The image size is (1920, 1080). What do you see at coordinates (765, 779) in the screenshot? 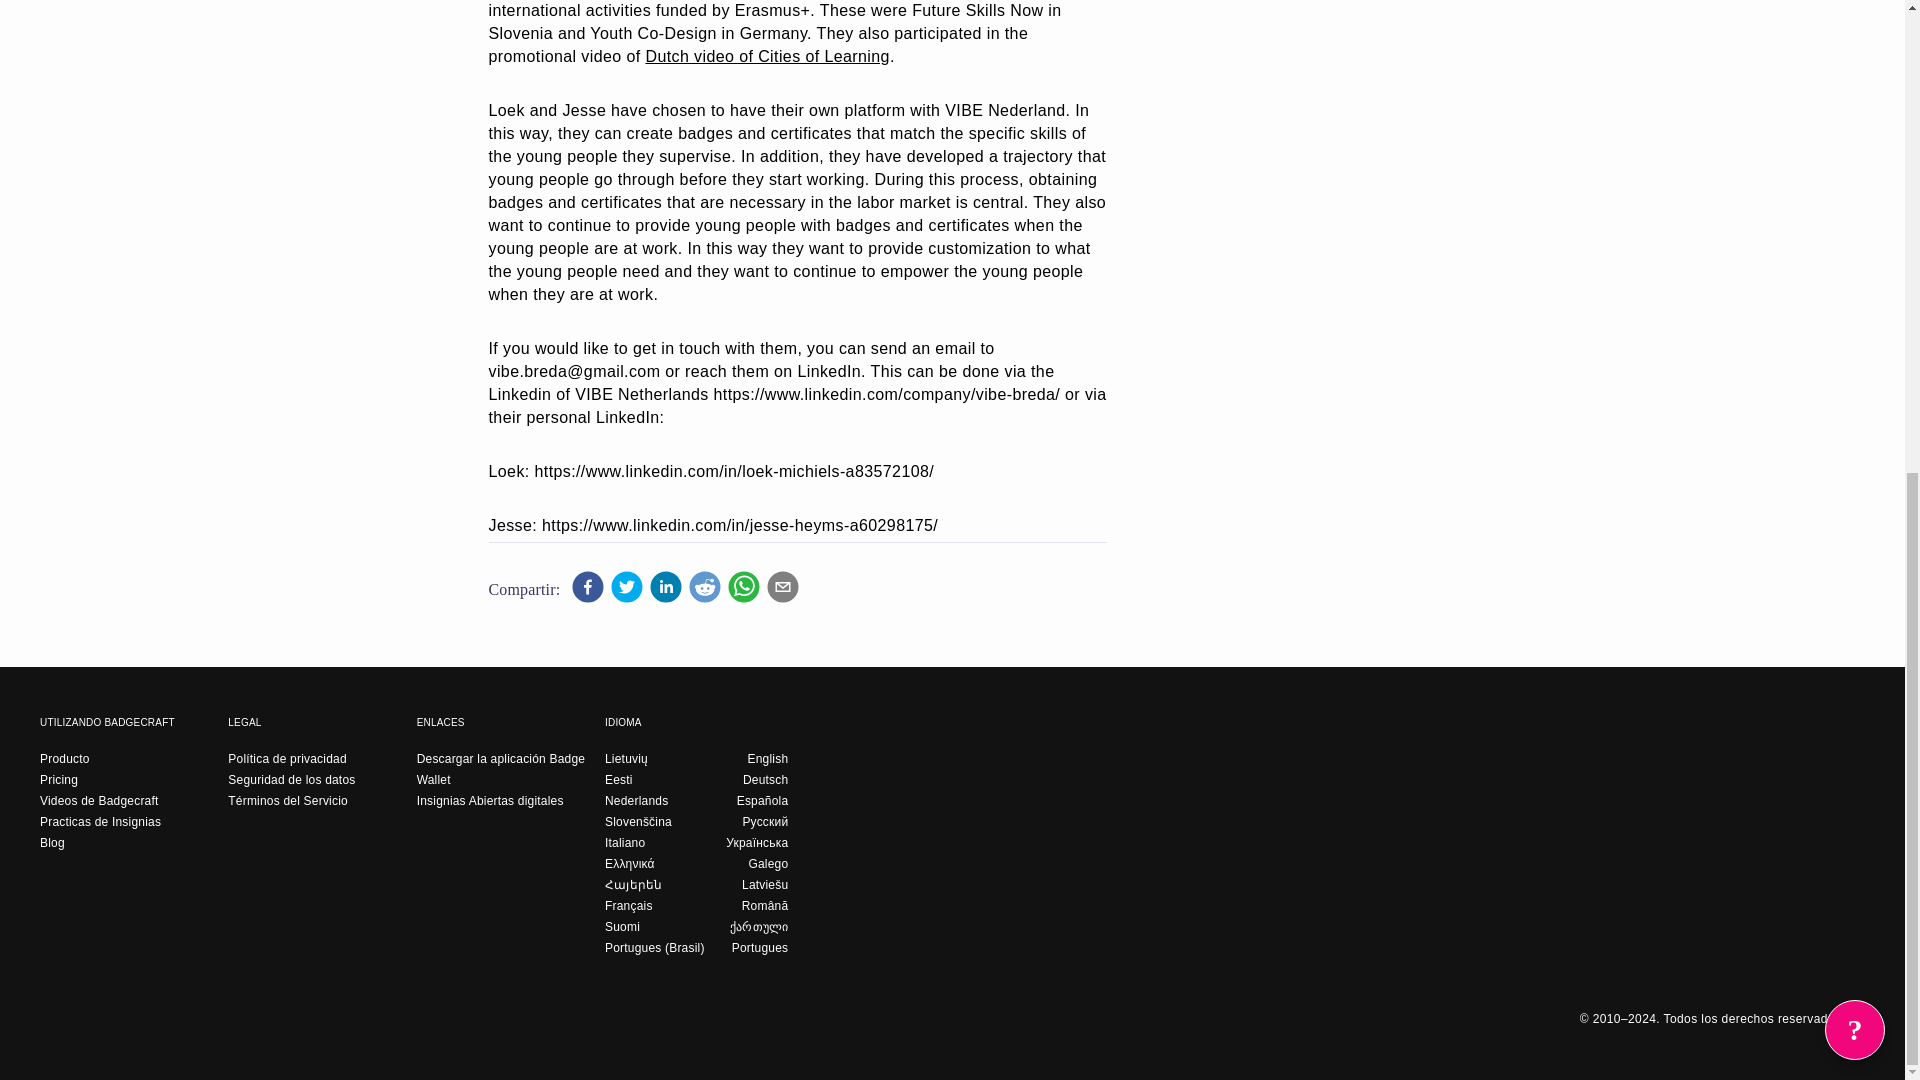
I see `Deutsch` at bounding box center [765, 779].